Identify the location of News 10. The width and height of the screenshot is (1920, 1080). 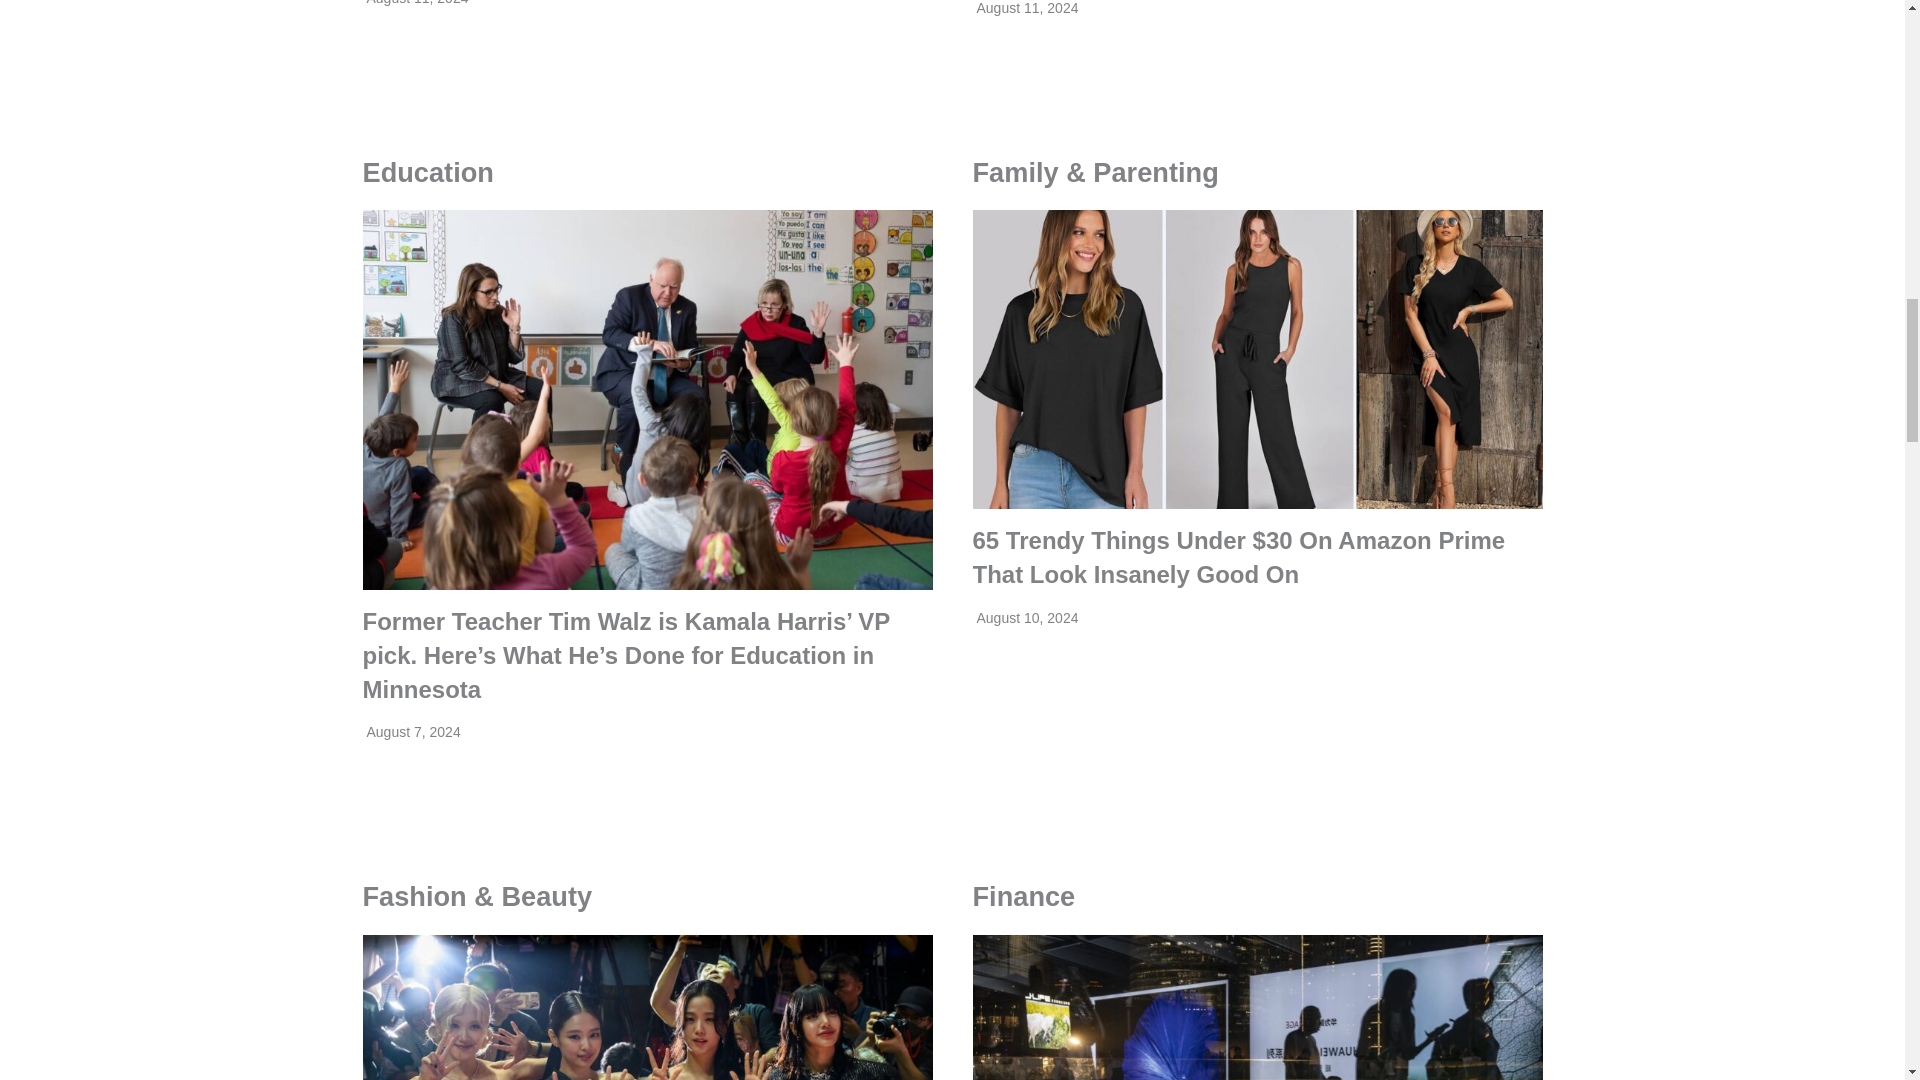
(646, 1008).